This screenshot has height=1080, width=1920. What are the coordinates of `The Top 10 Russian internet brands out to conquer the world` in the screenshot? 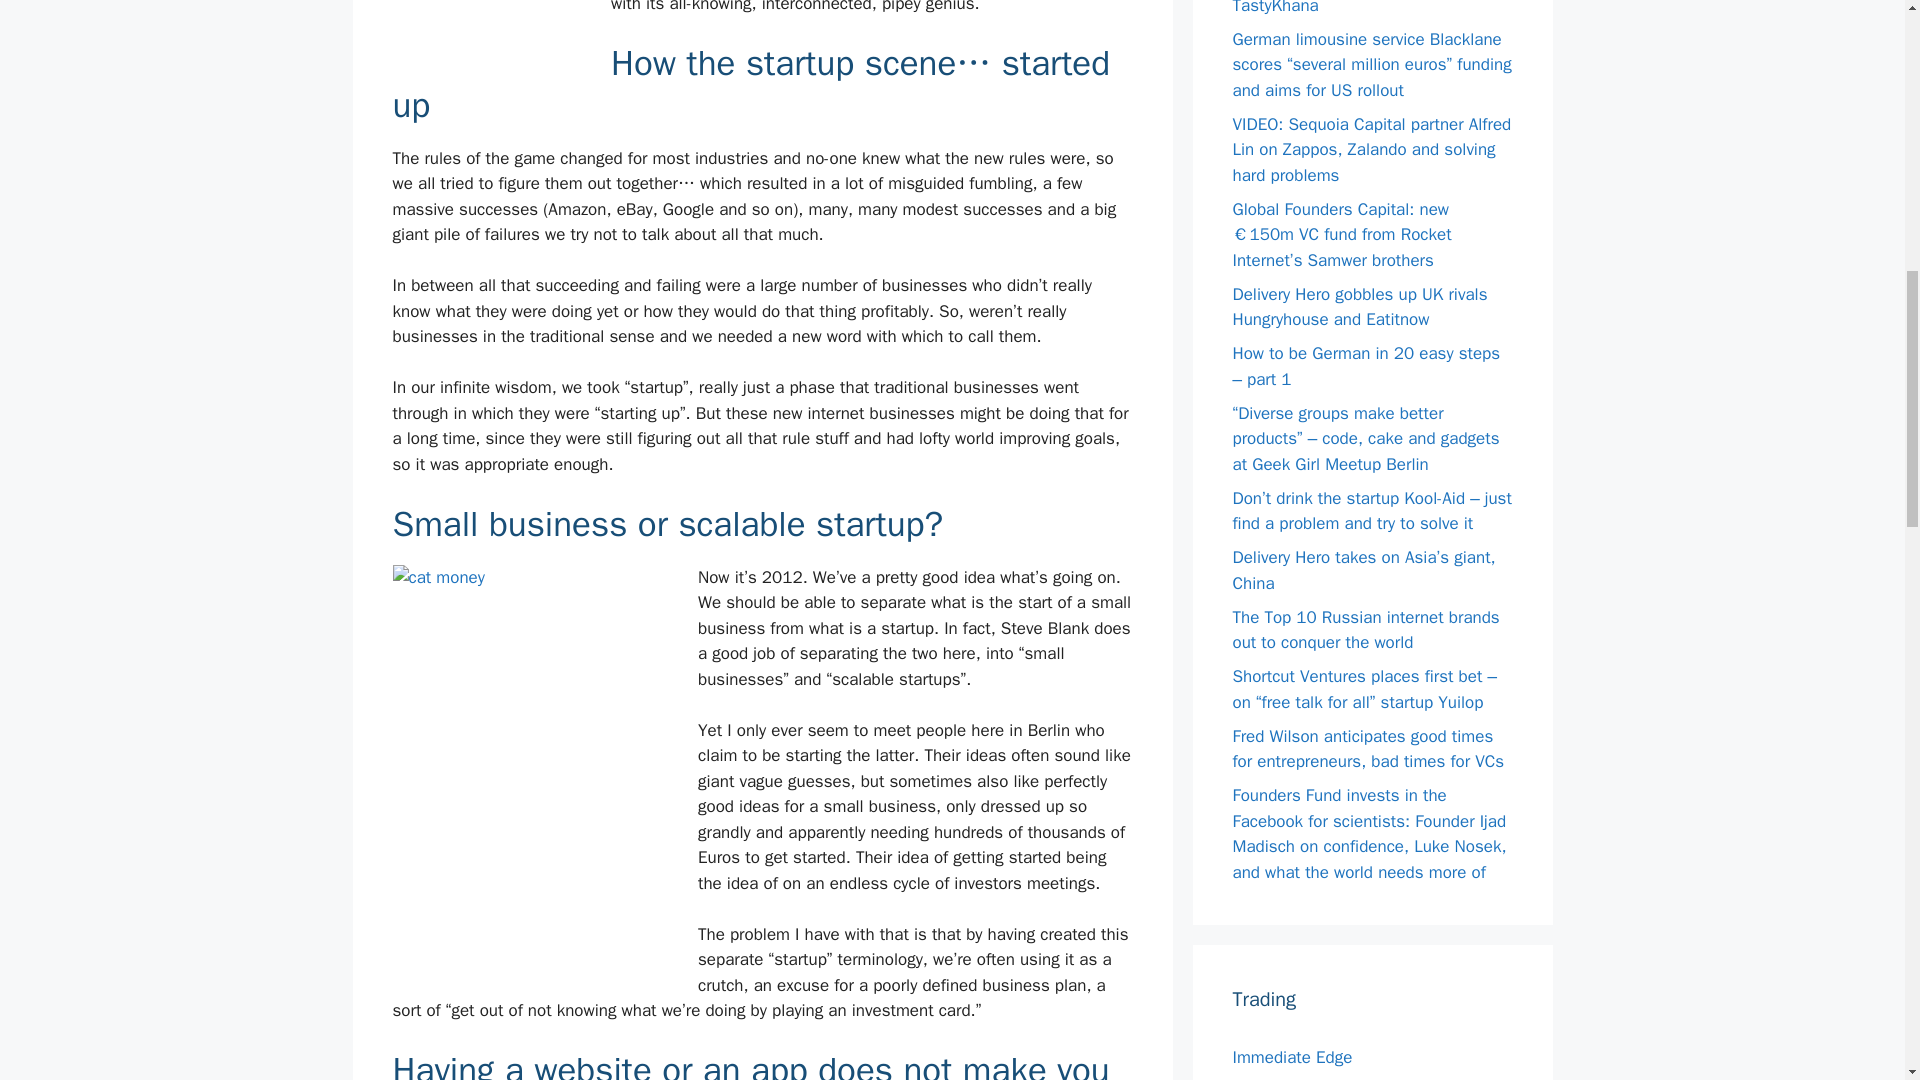 It's located at (1366, 629).